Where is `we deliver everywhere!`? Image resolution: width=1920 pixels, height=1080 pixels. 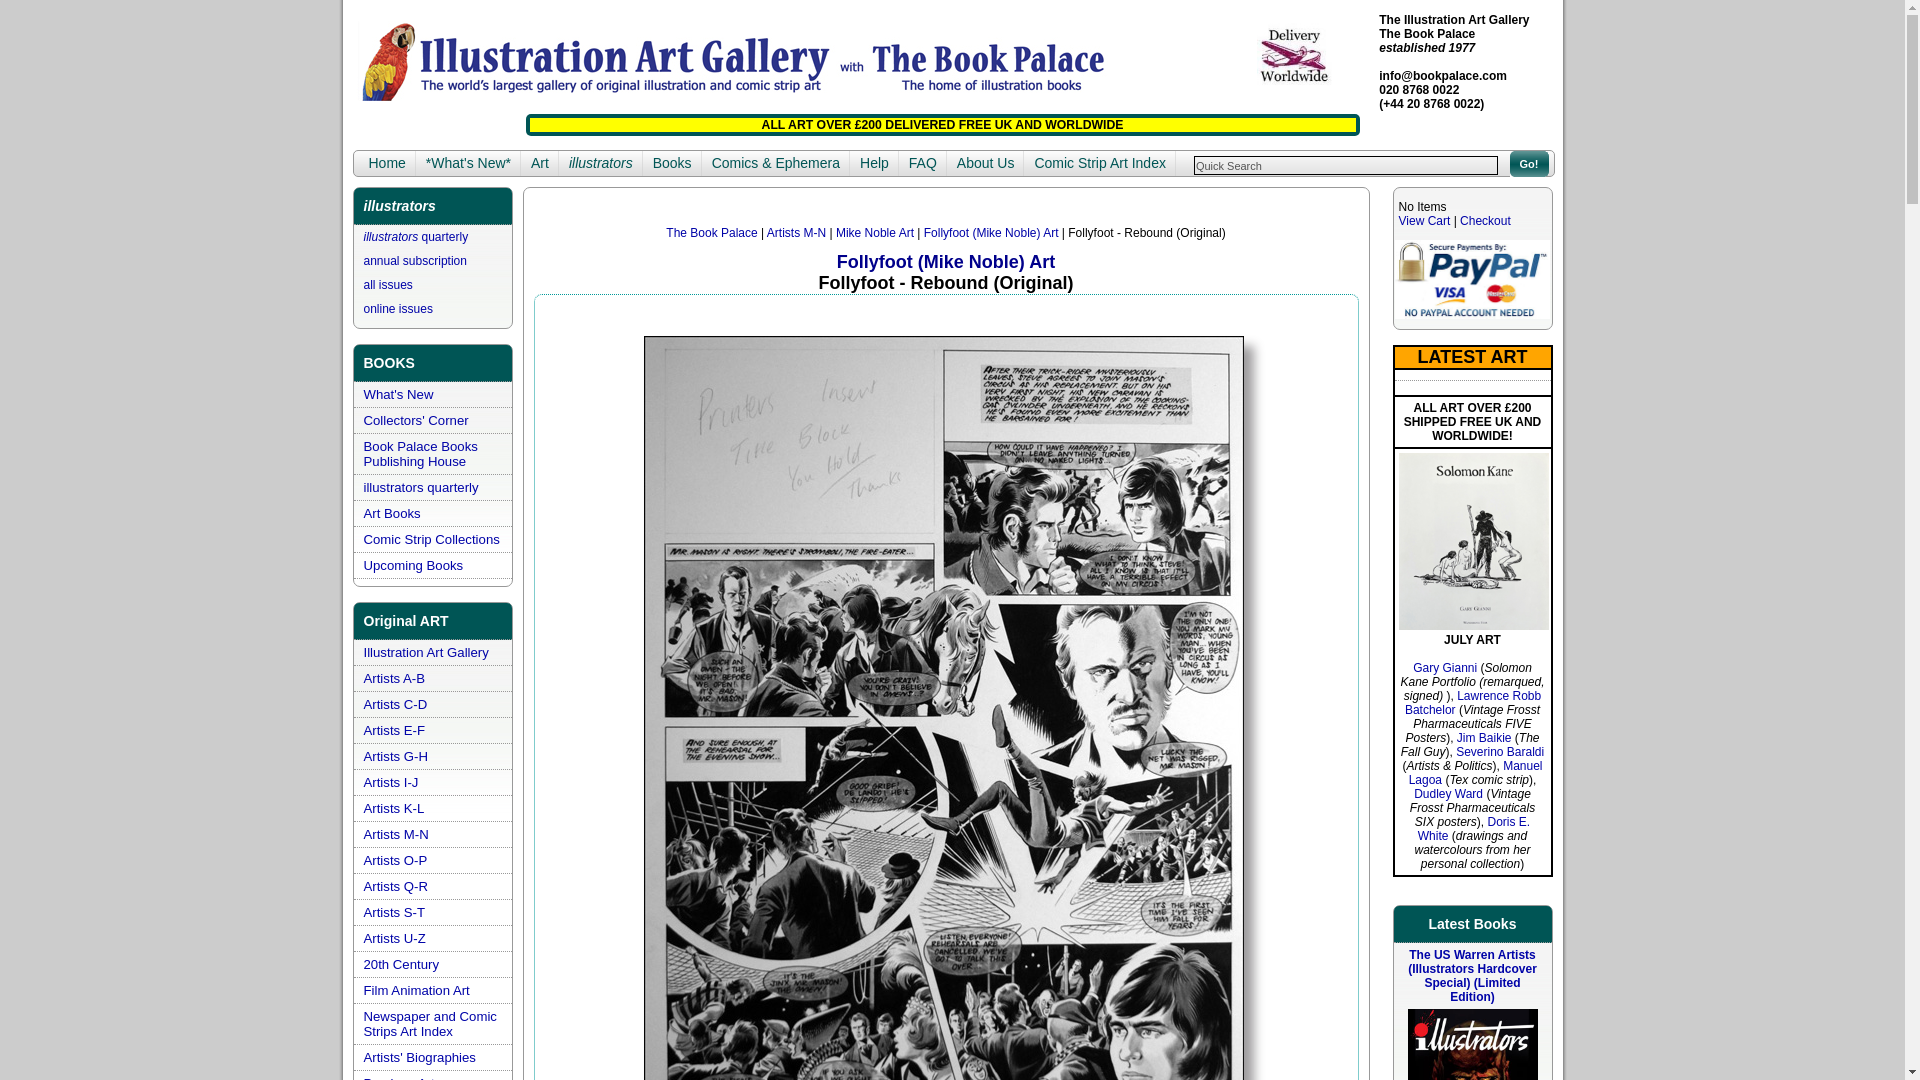
we deliver everywhere! is located at coordinates (1292, 55).